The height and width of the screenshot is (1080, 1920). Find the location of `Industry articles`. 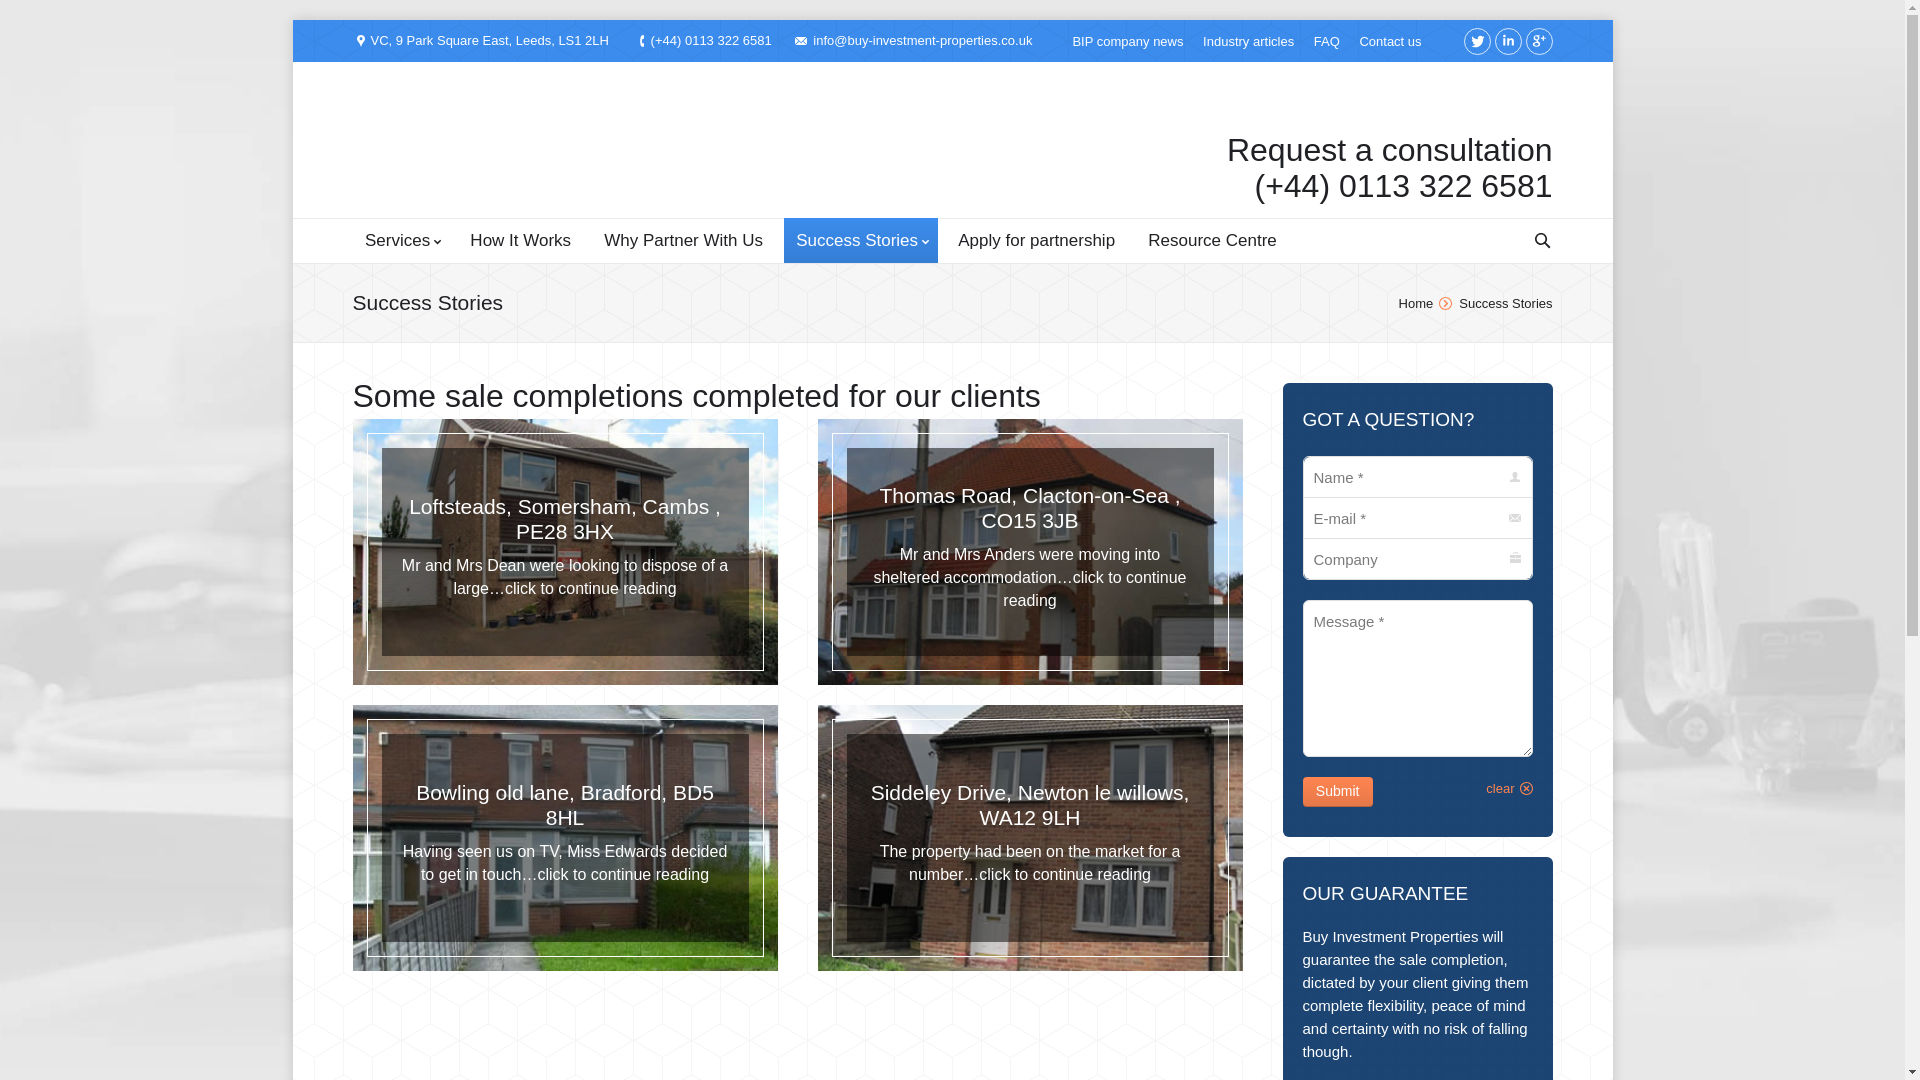

Industry articles is located at coordinates (1248, 40).